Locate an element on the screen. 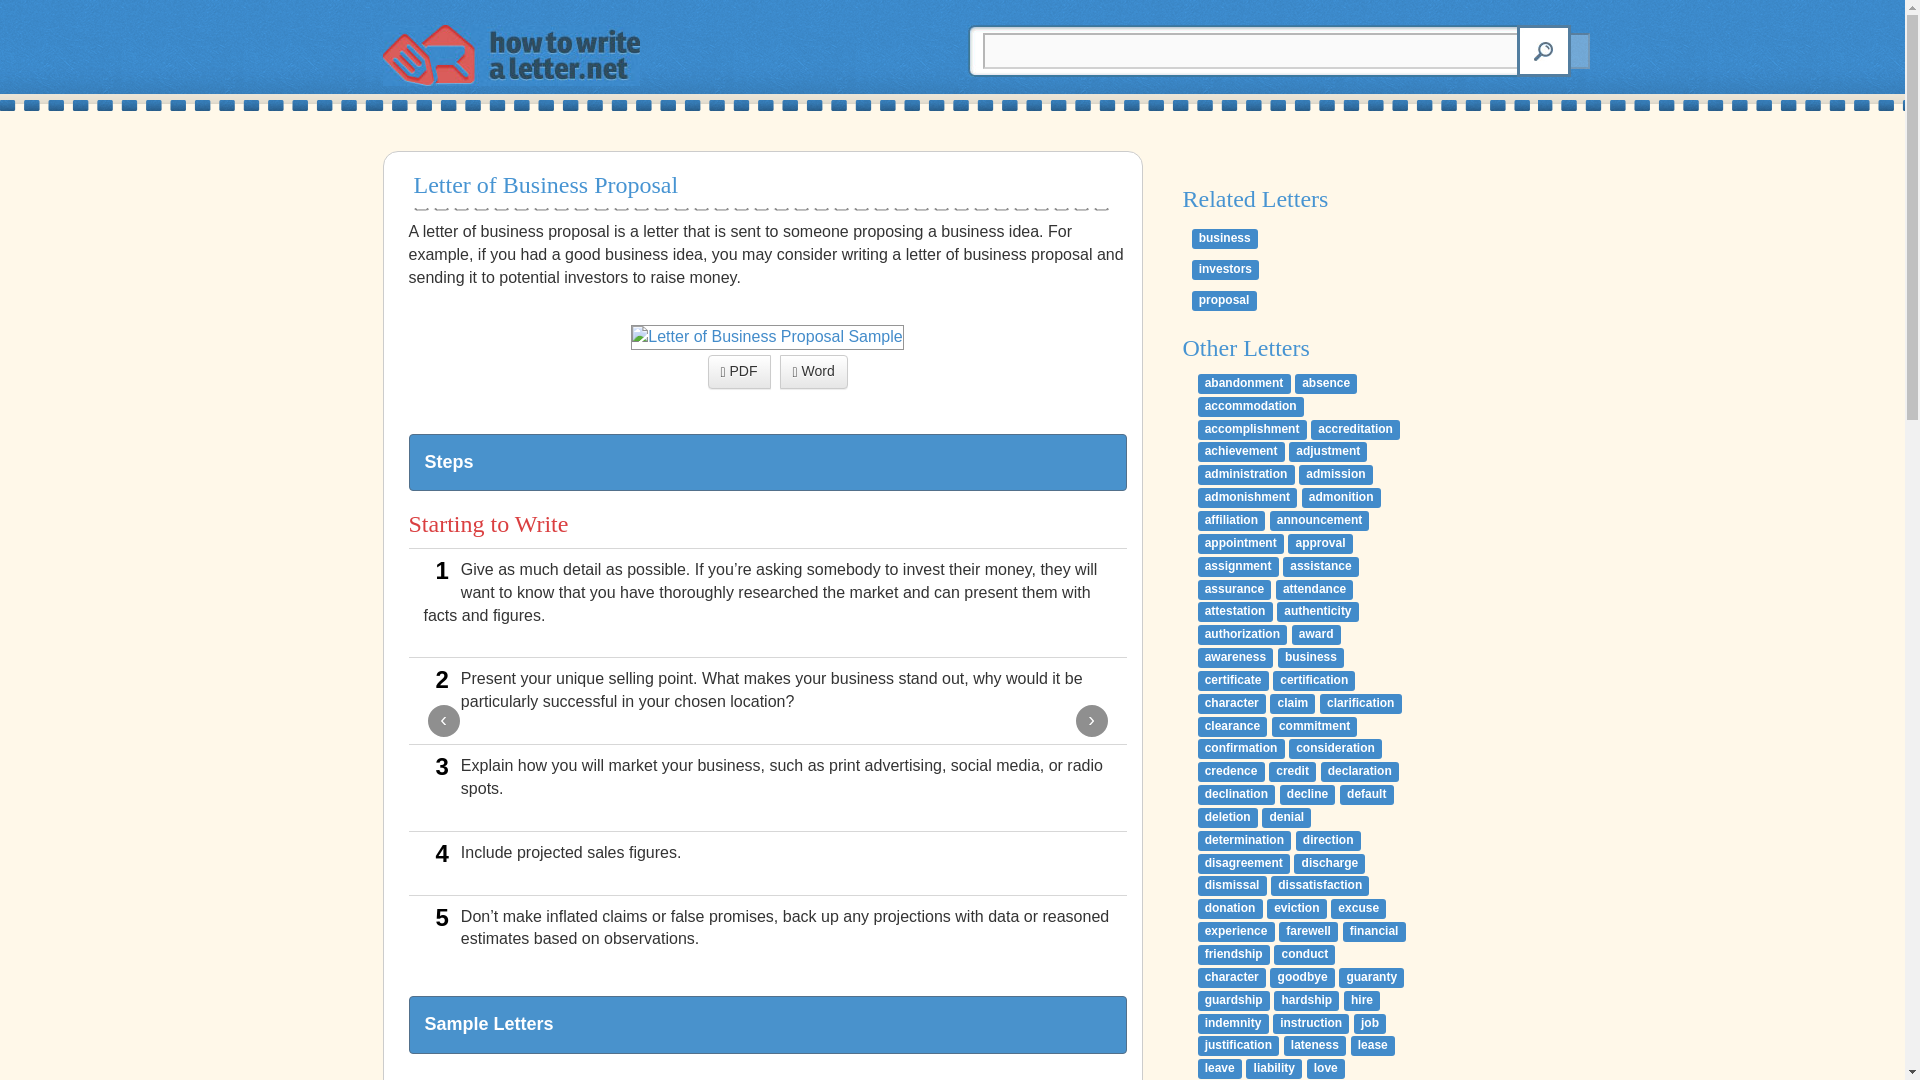 The image size is (1920, 1080). award is located at coordinates (1316, 634).